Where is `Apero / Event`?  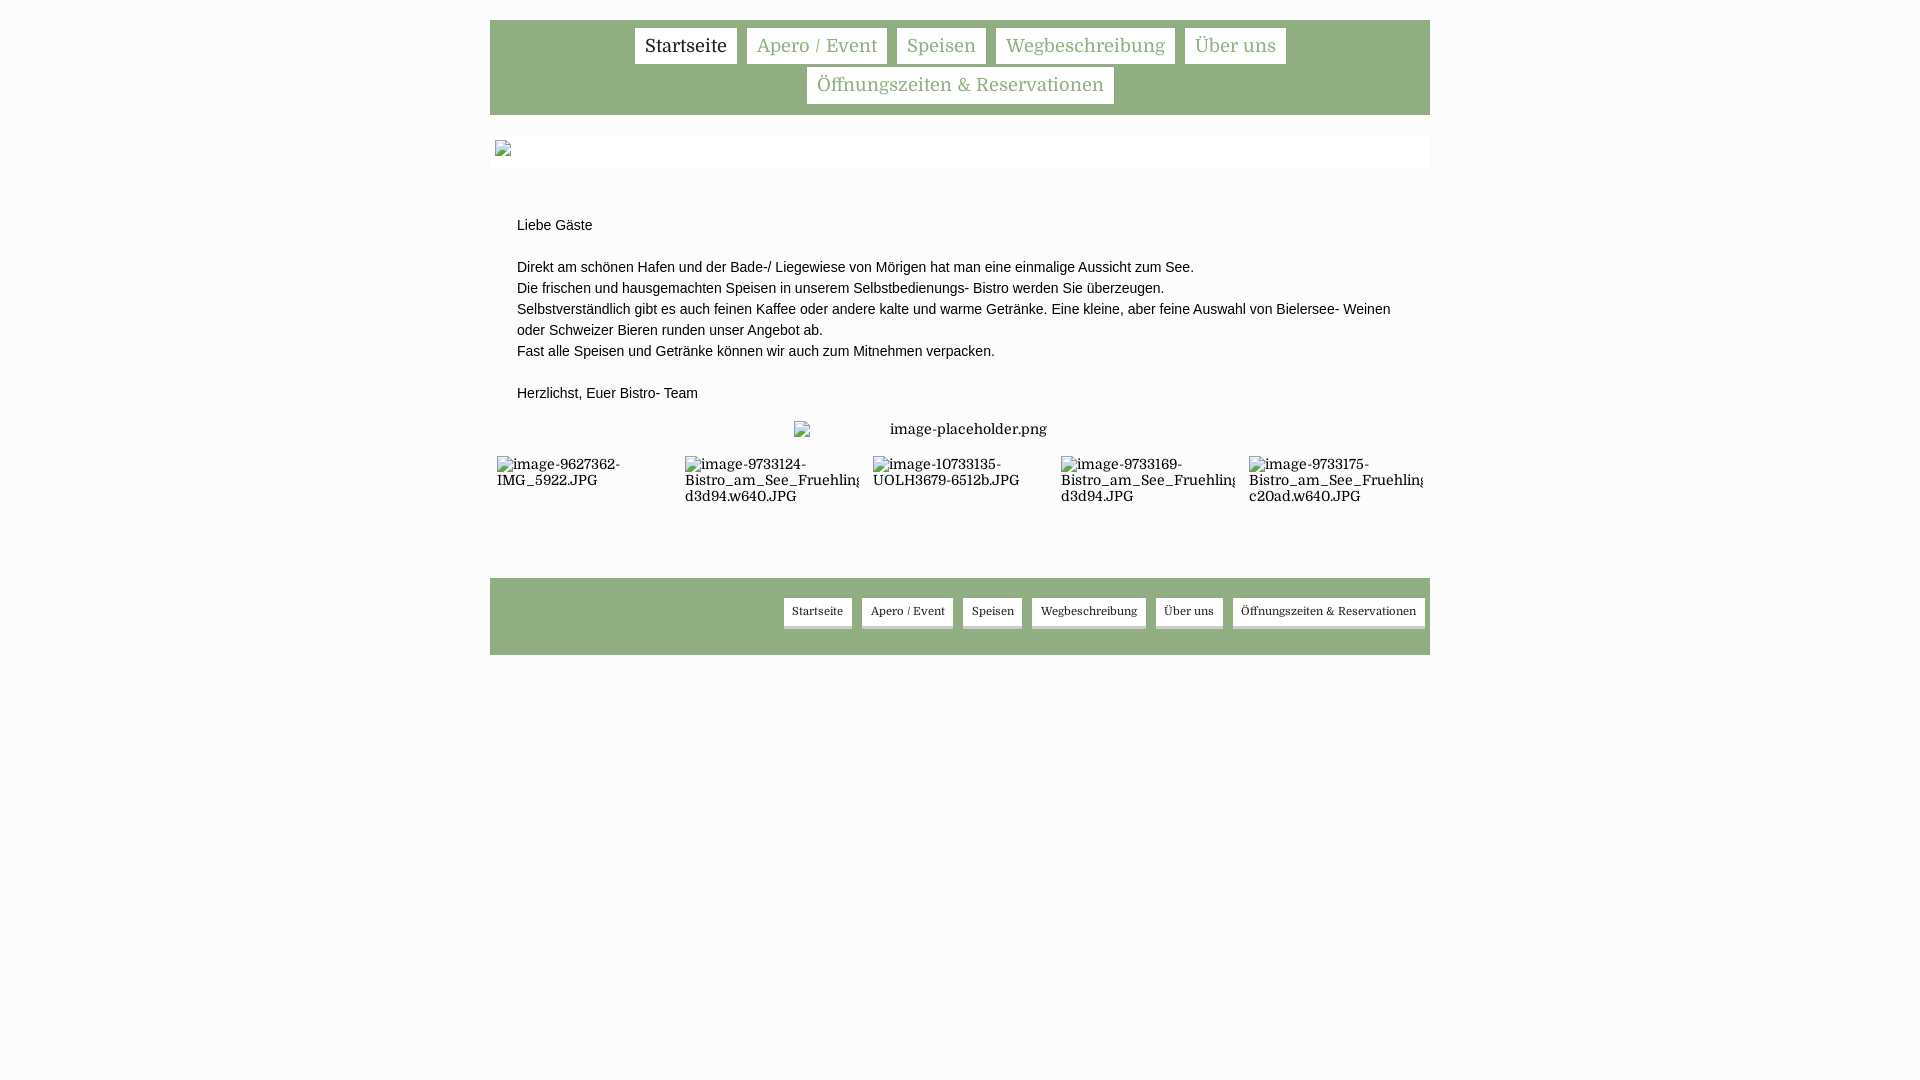
Apero / Event is located at coordinates (908, 612).